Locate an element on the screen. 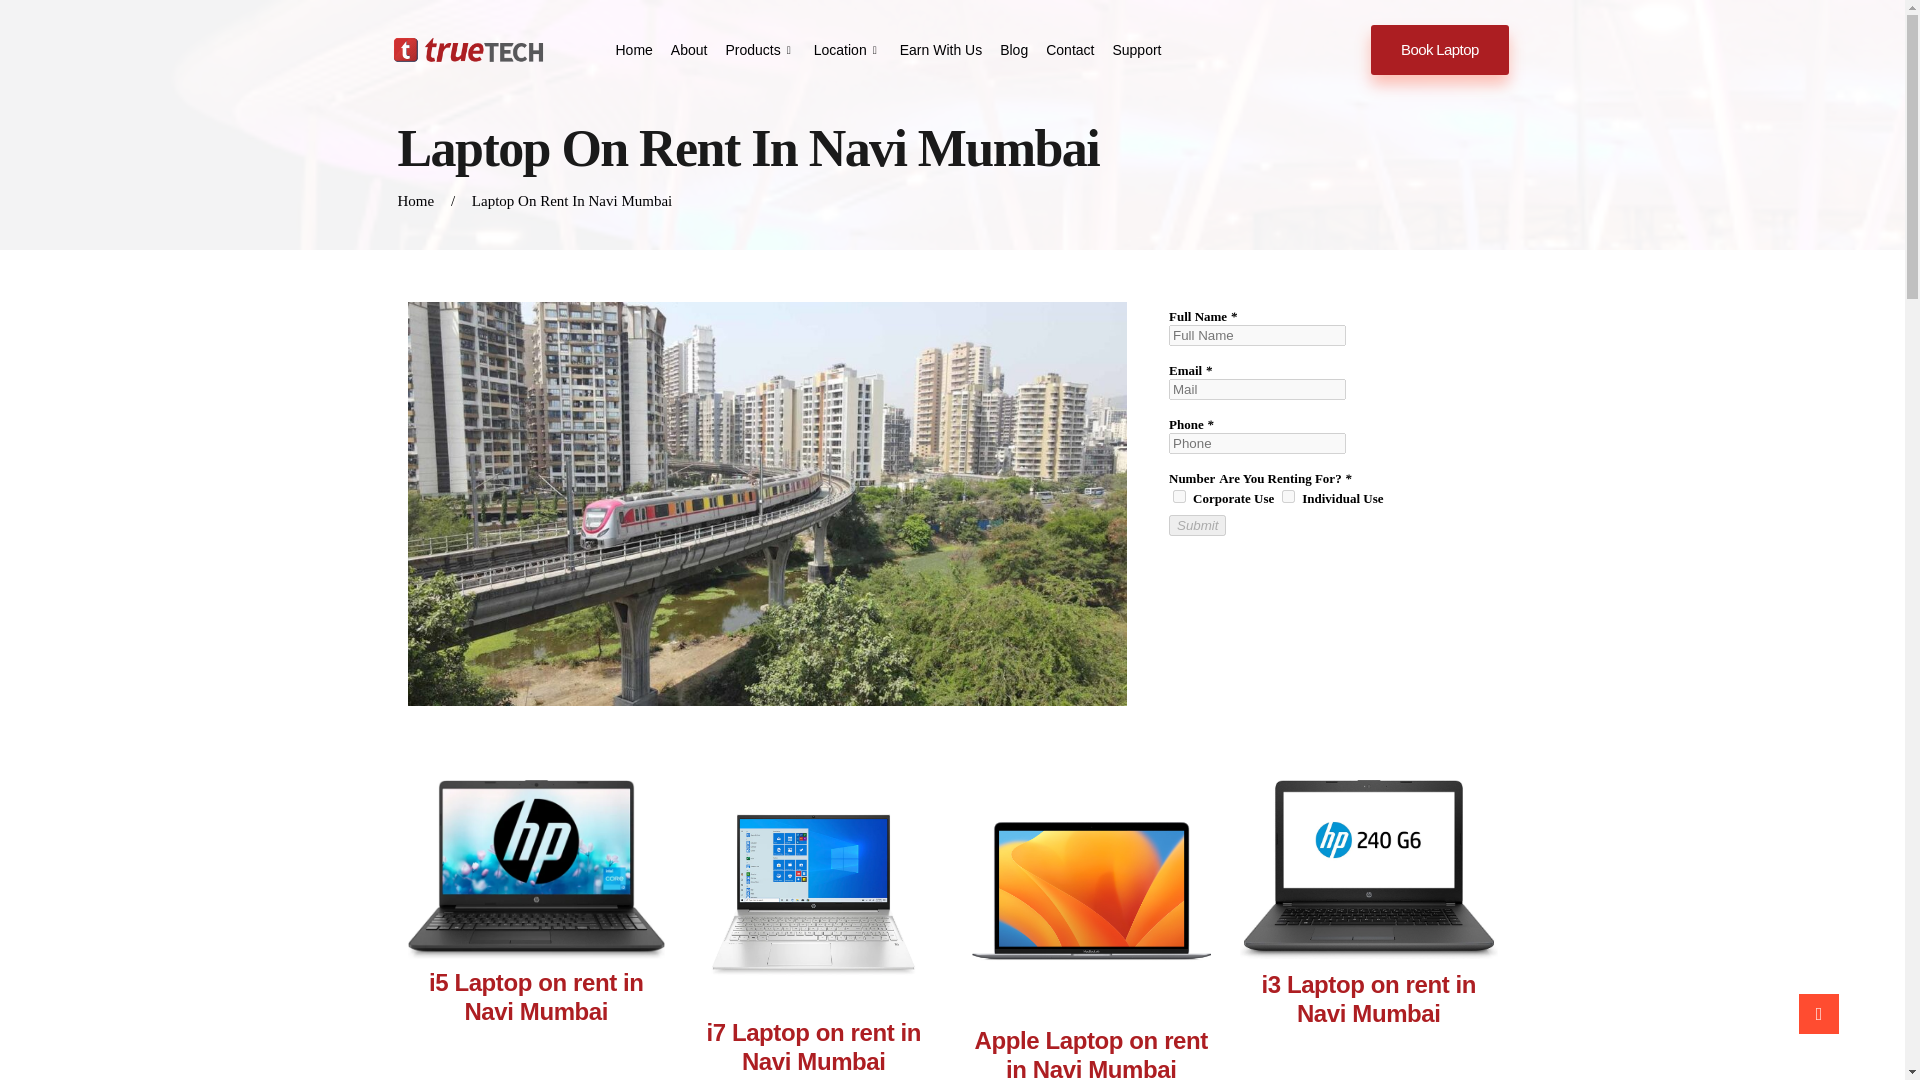  Products is located at coordinates (756, 49).